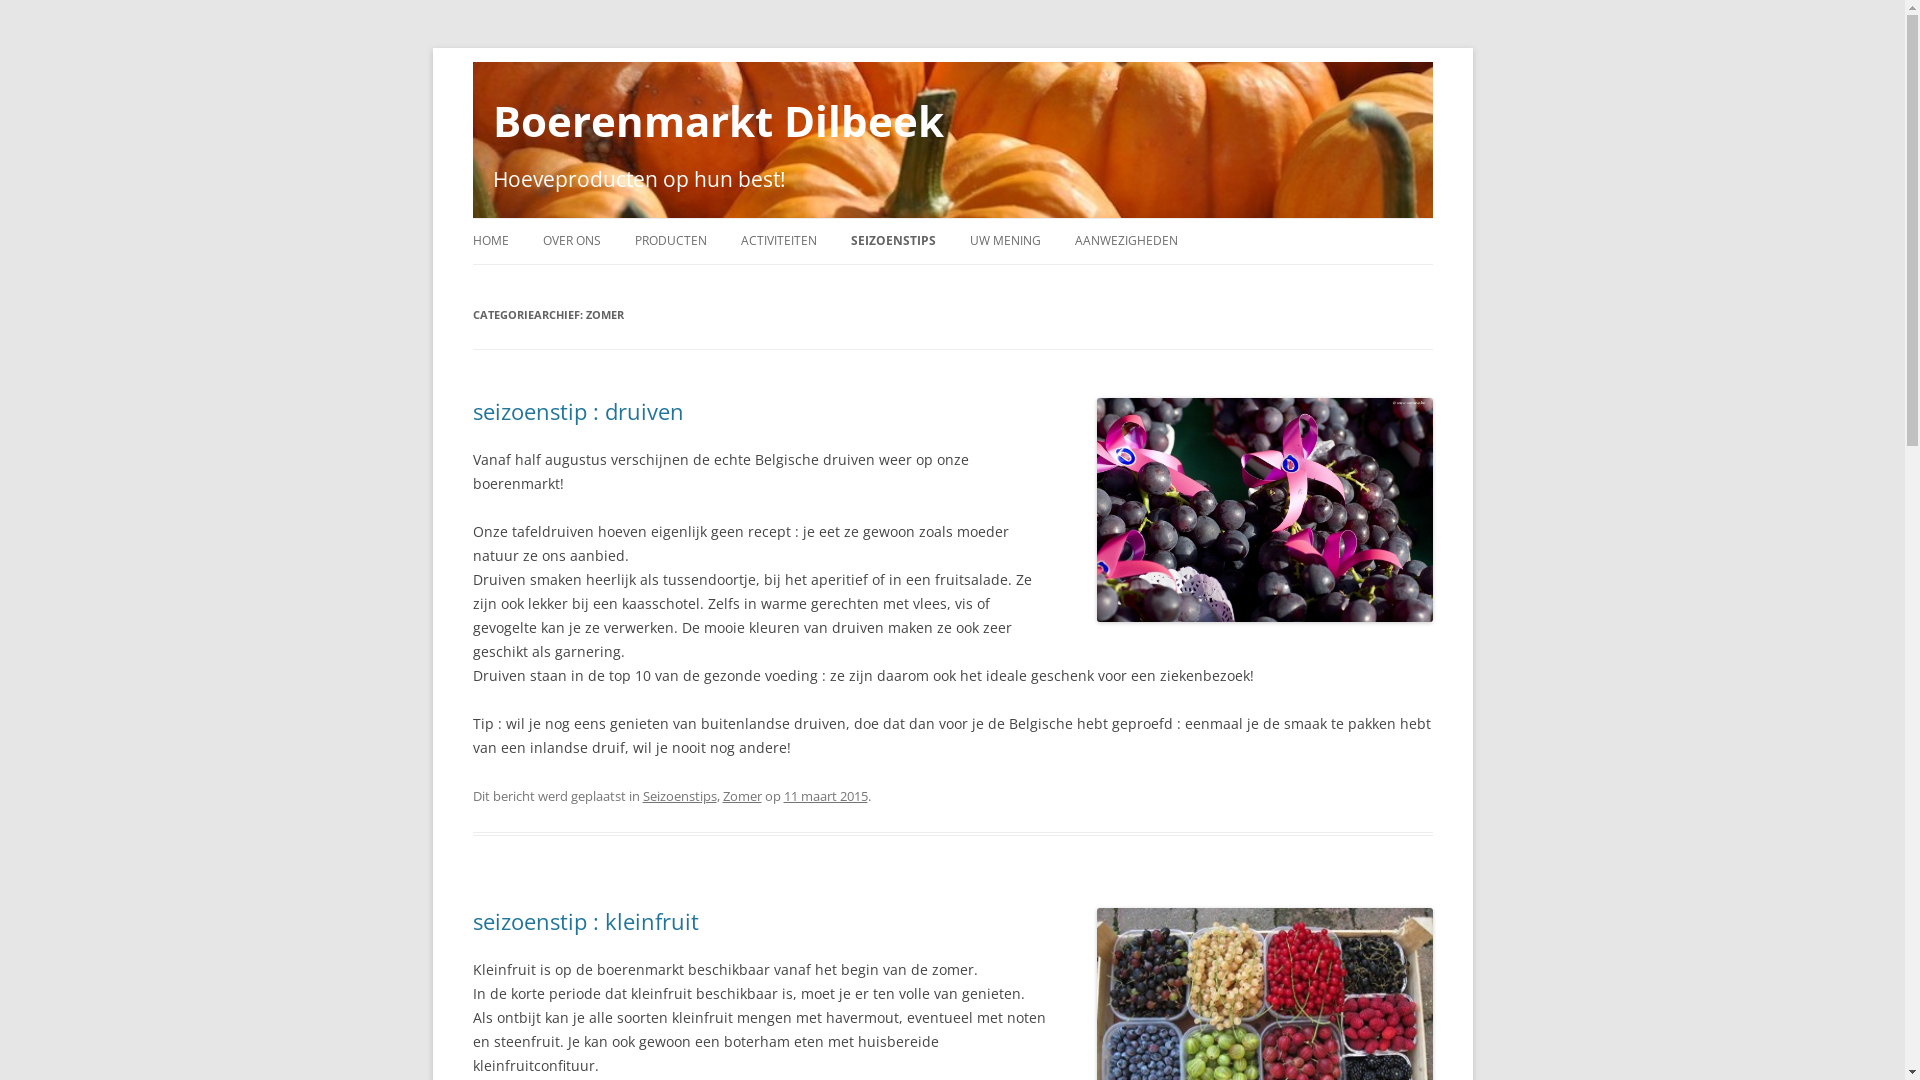 This screenshot has height=1080, width=1920. What do you see at coordinates (490, 241) in the screenshot?
I see `HOME` at bounding box center [490, 241].